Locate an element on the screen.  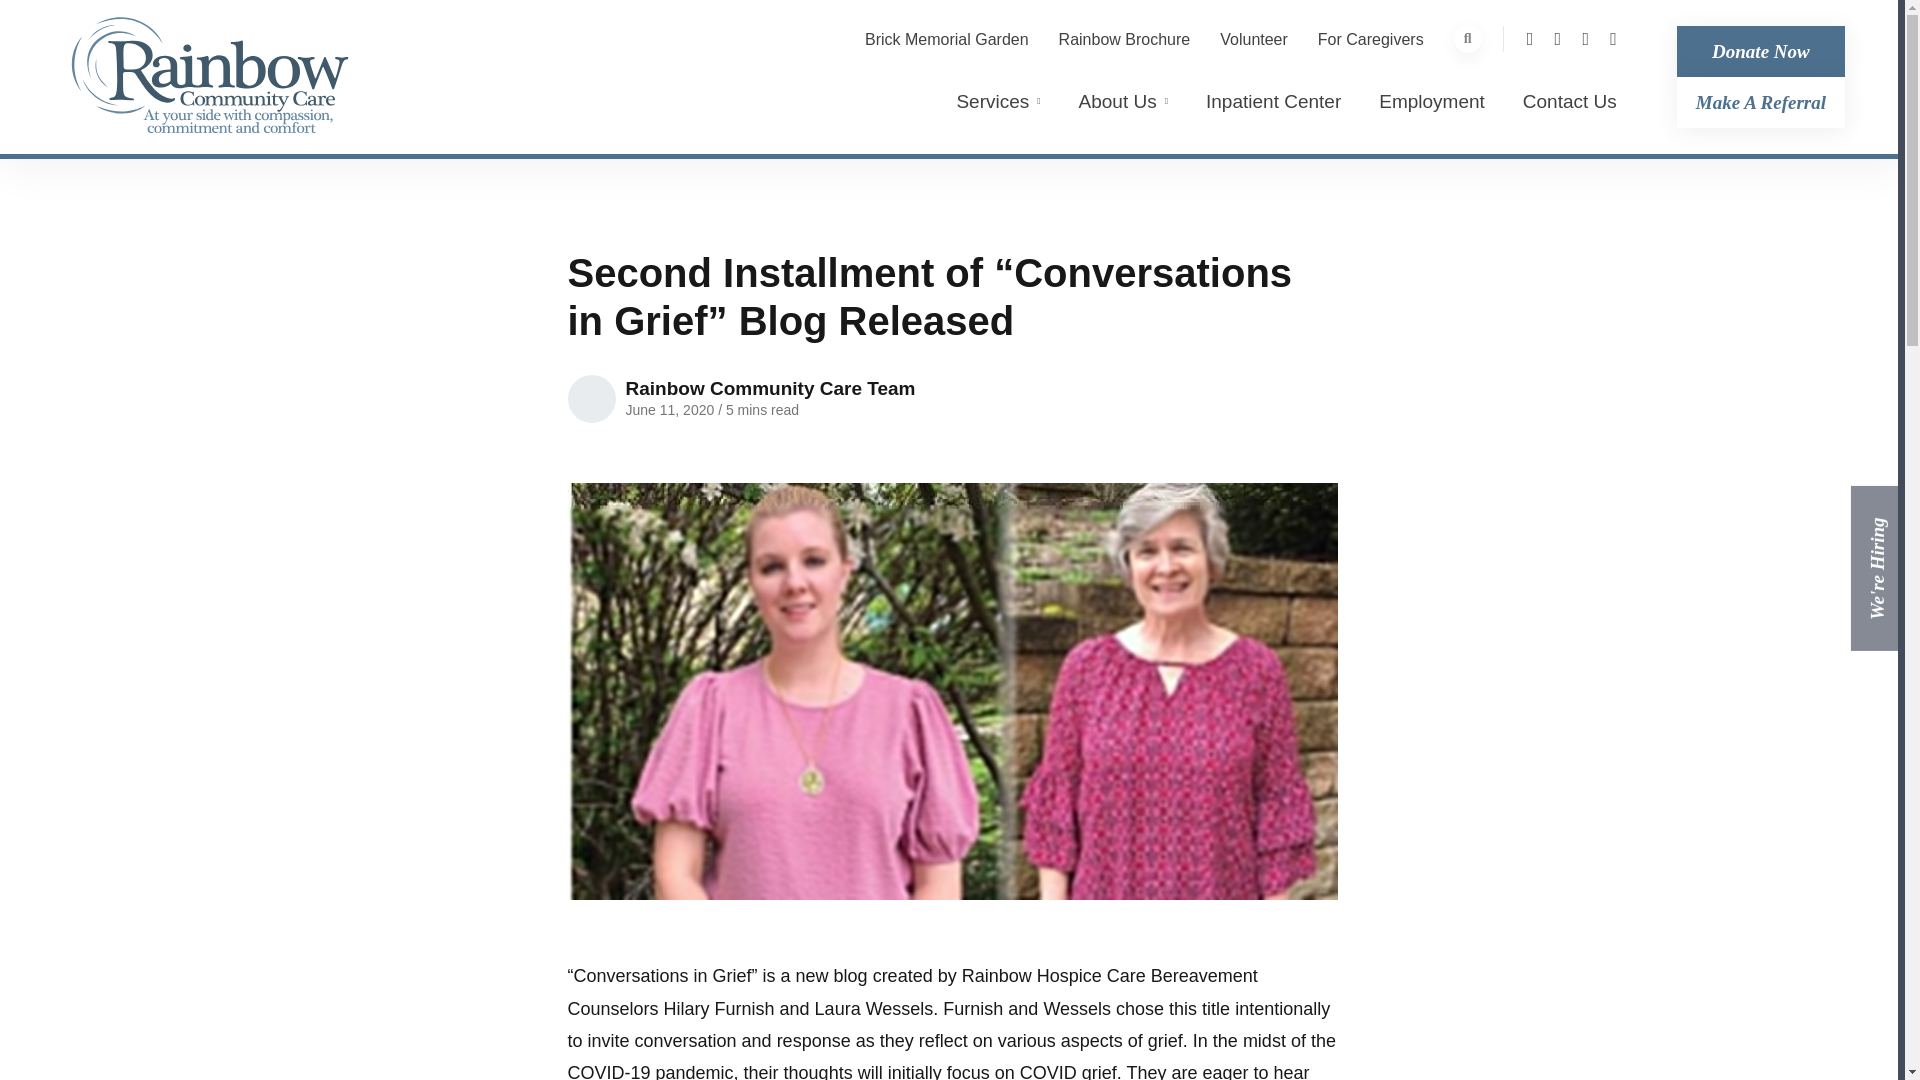
Make A Referral is located at coordinates (1760, 102).